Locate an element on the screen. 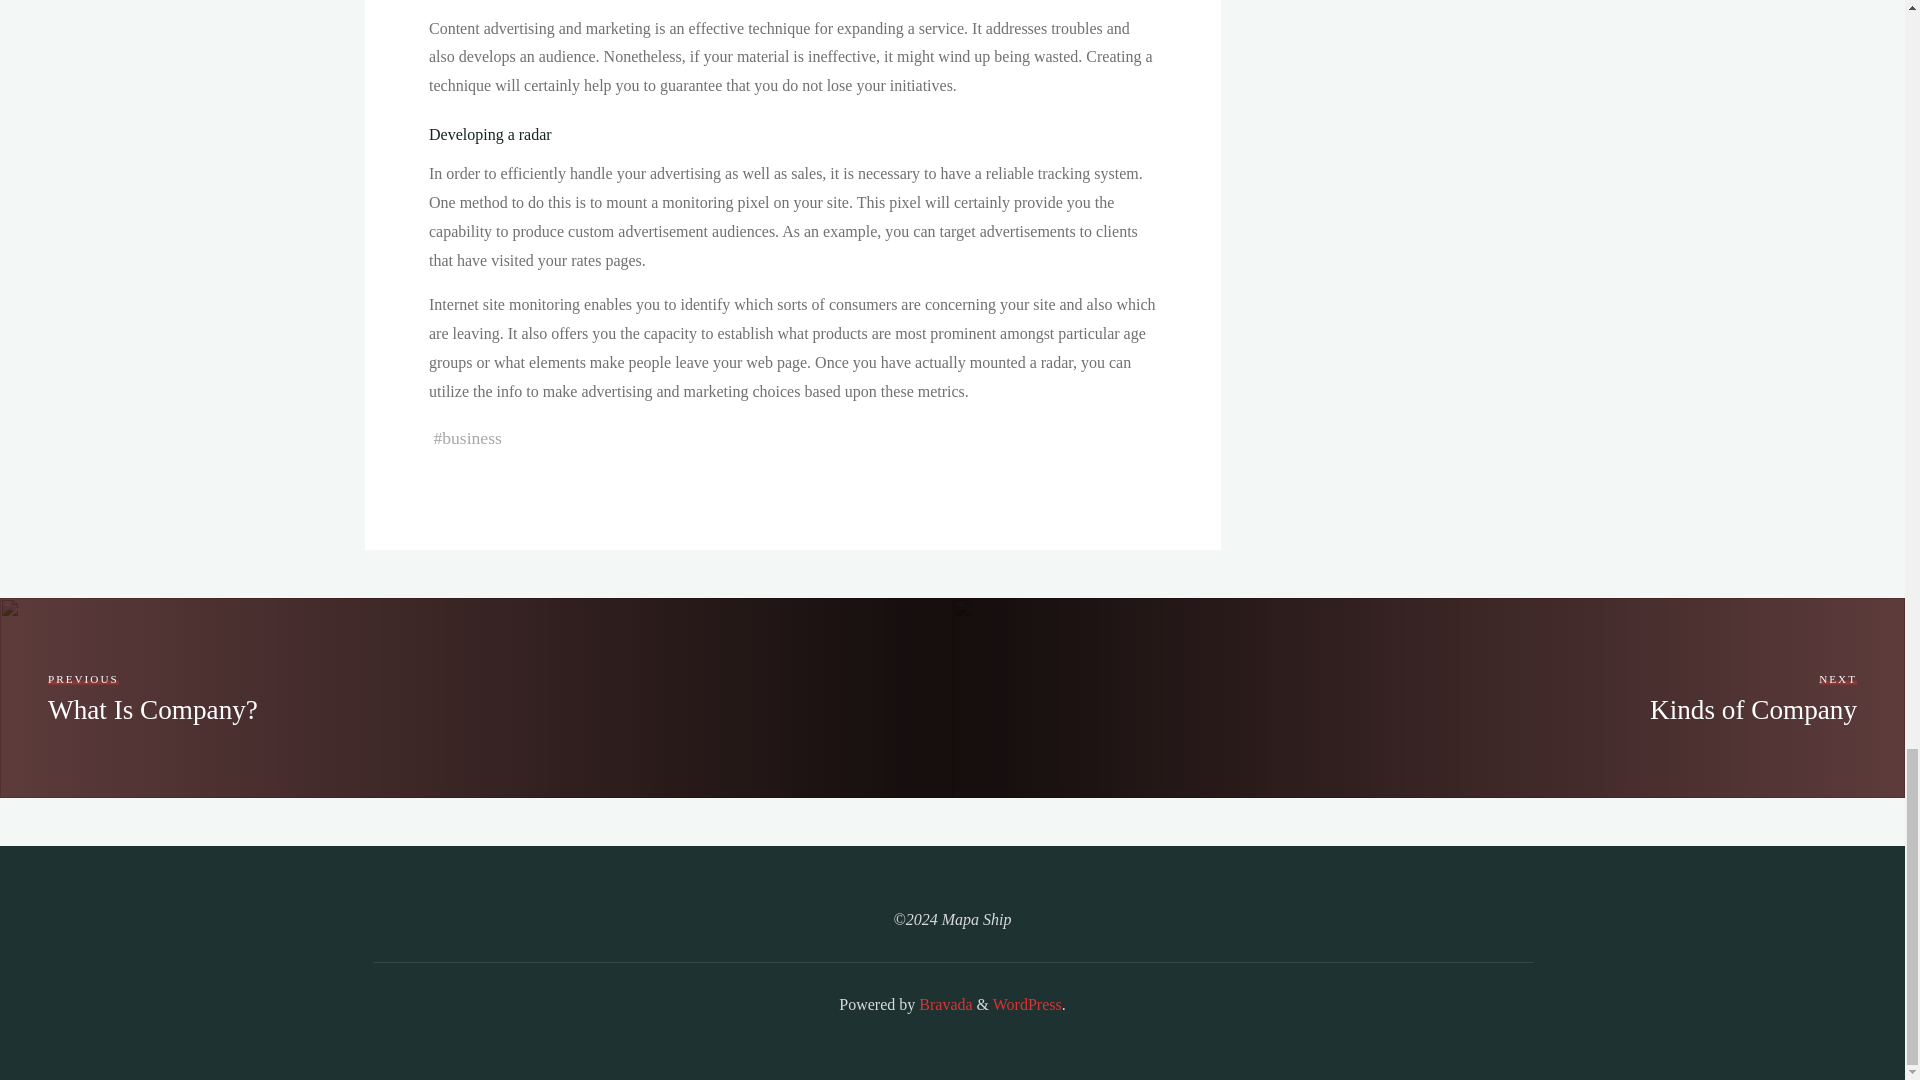 Image resolution: width=1920 pixels, height=1080 pixels. Semantic Personal Publishing Platform is located at coordinates (1752, 698).